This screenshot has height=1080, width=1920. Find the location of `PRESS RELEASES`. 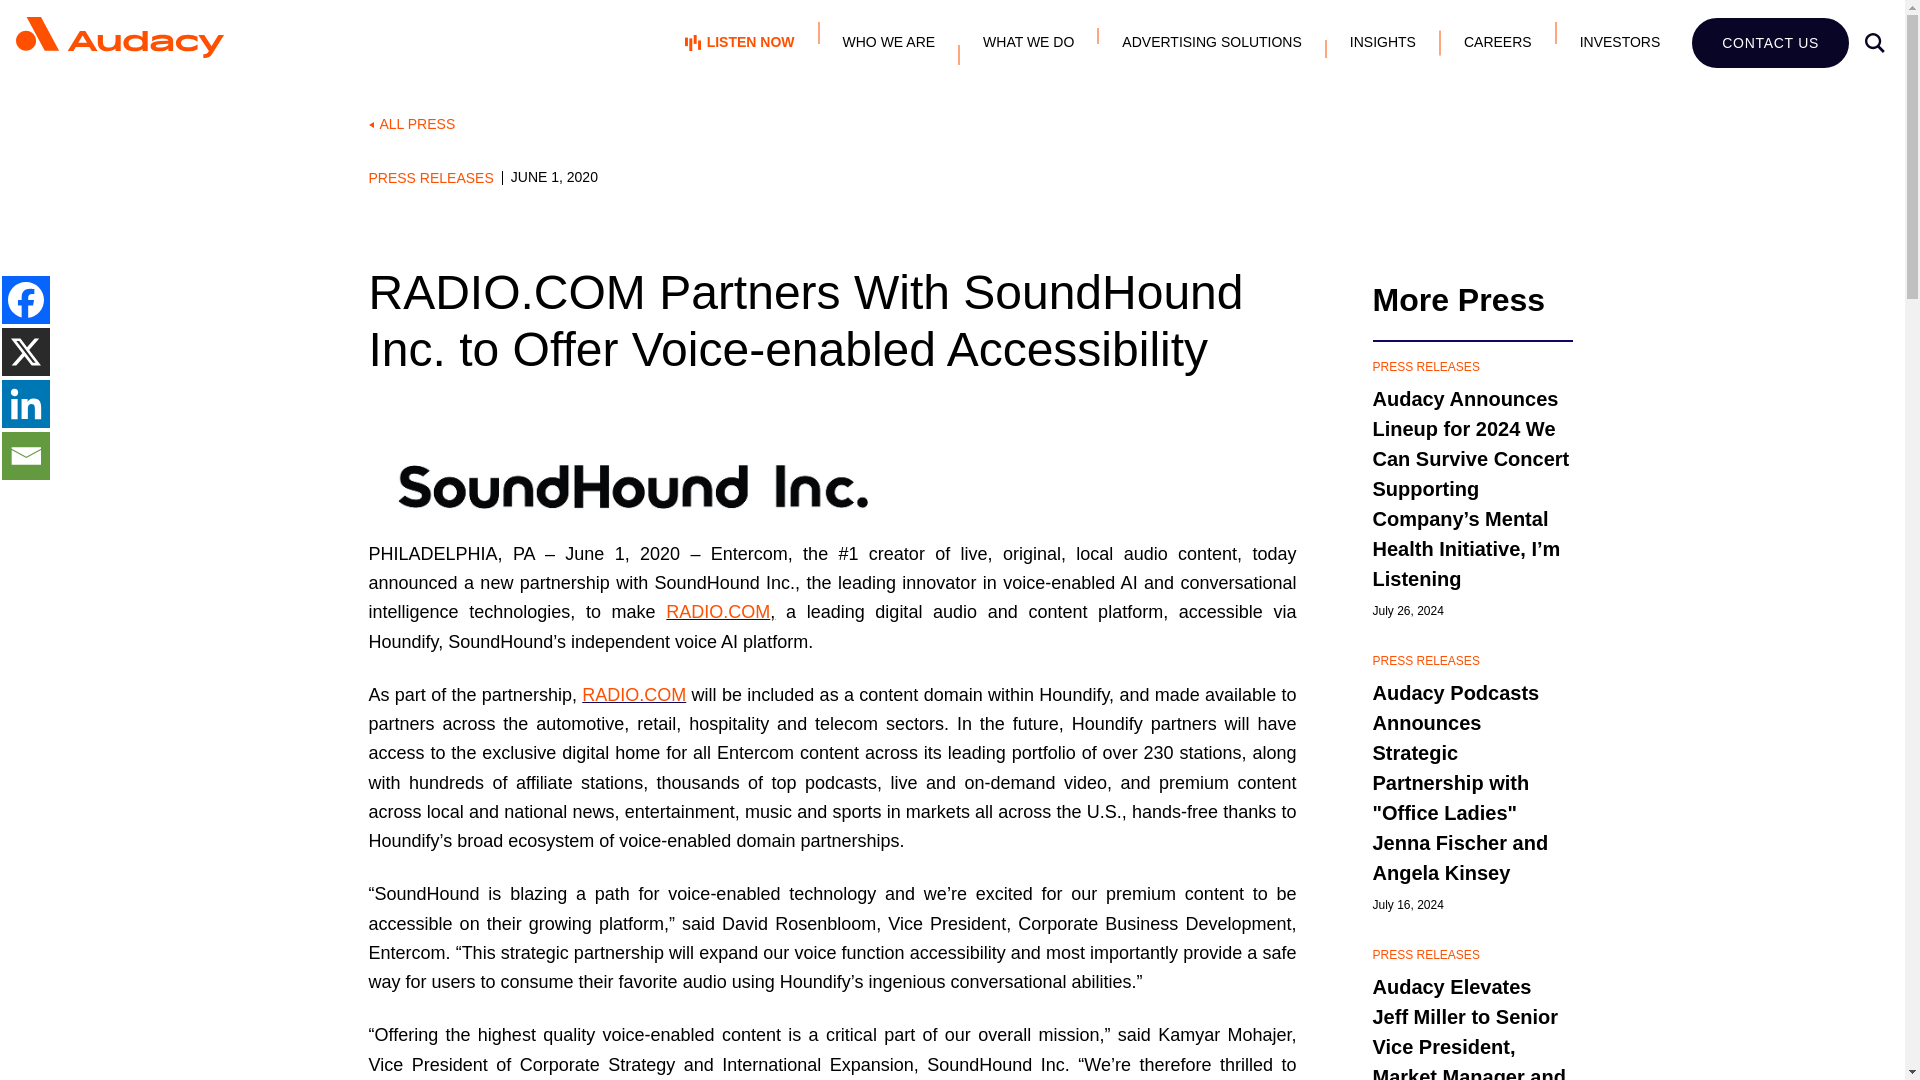

PRESS RELEASES is located at coordinates (434, 176).